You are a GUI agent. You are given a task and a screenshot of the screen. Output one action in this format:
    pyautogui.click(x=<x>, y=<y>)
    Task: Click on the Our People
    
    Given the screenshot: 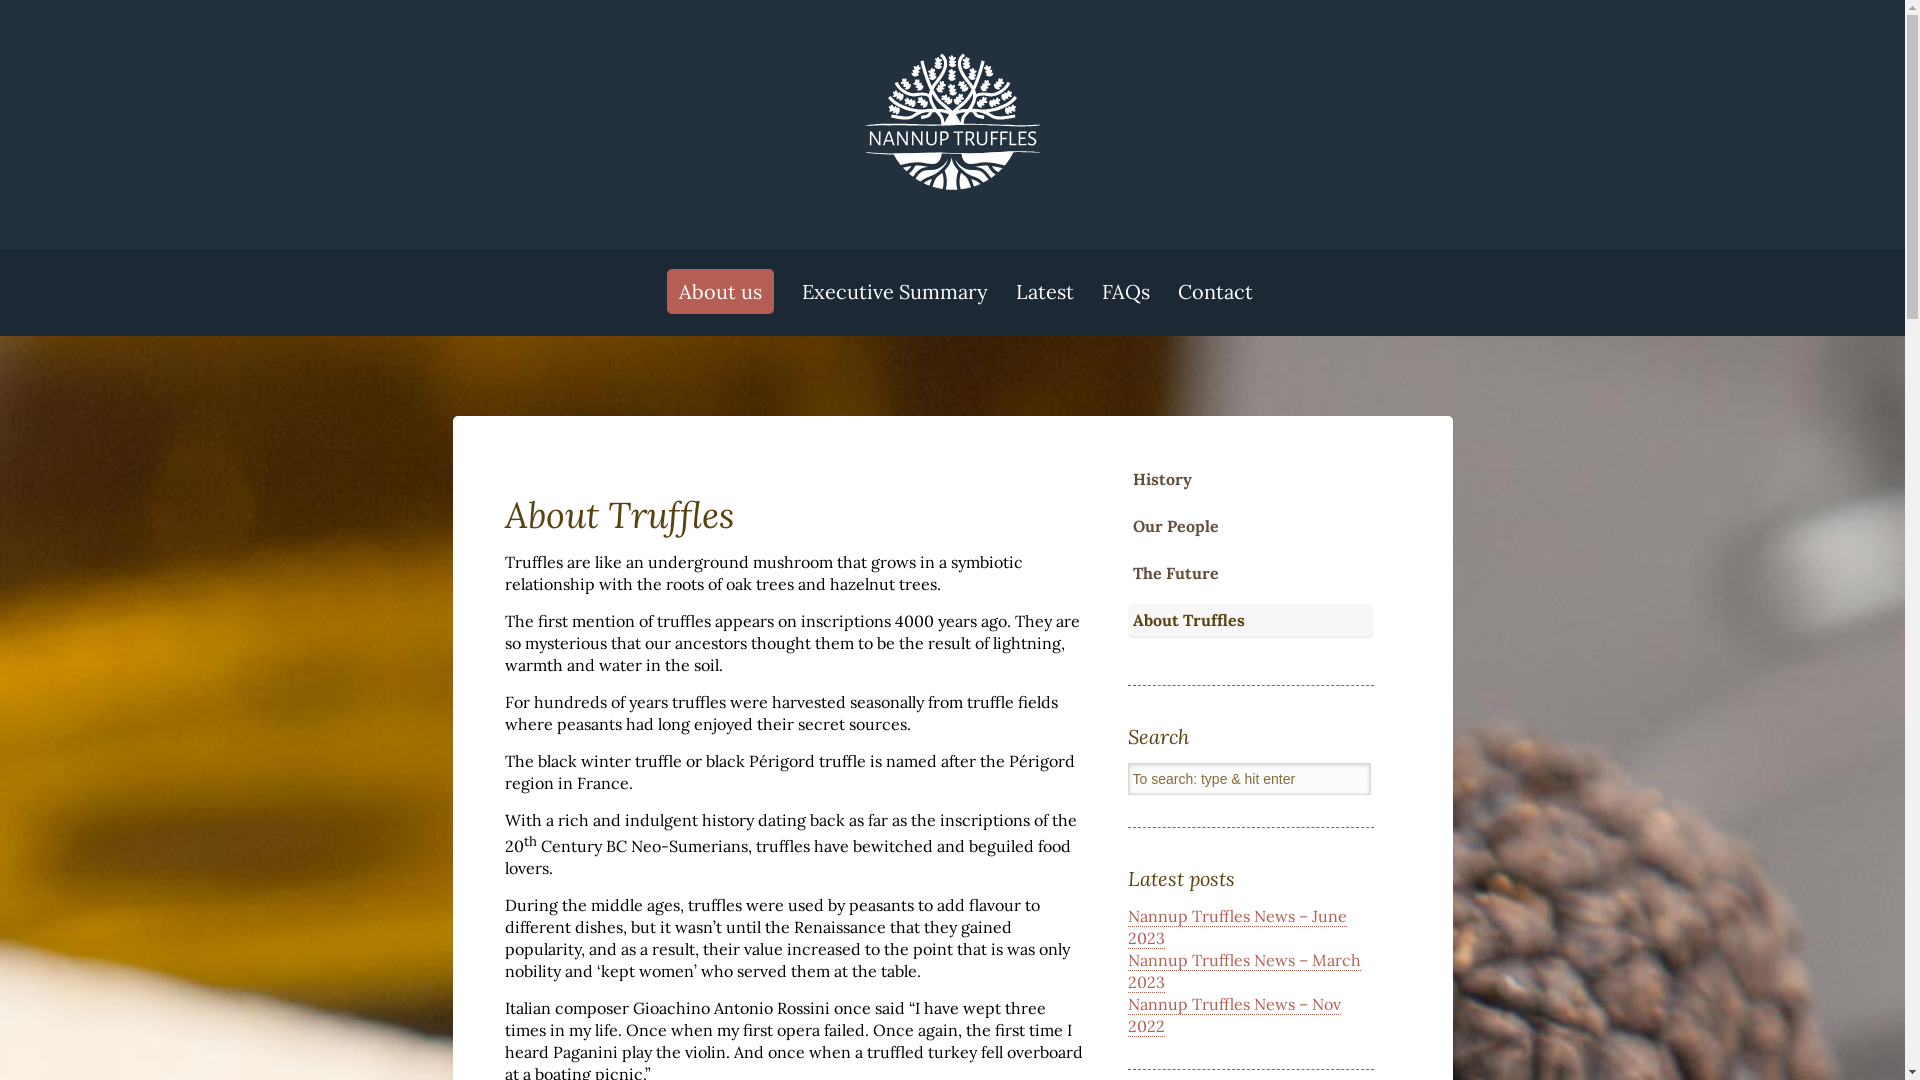 What is the action you would take?
    pyautogui.click(x=1175, y=526)
    